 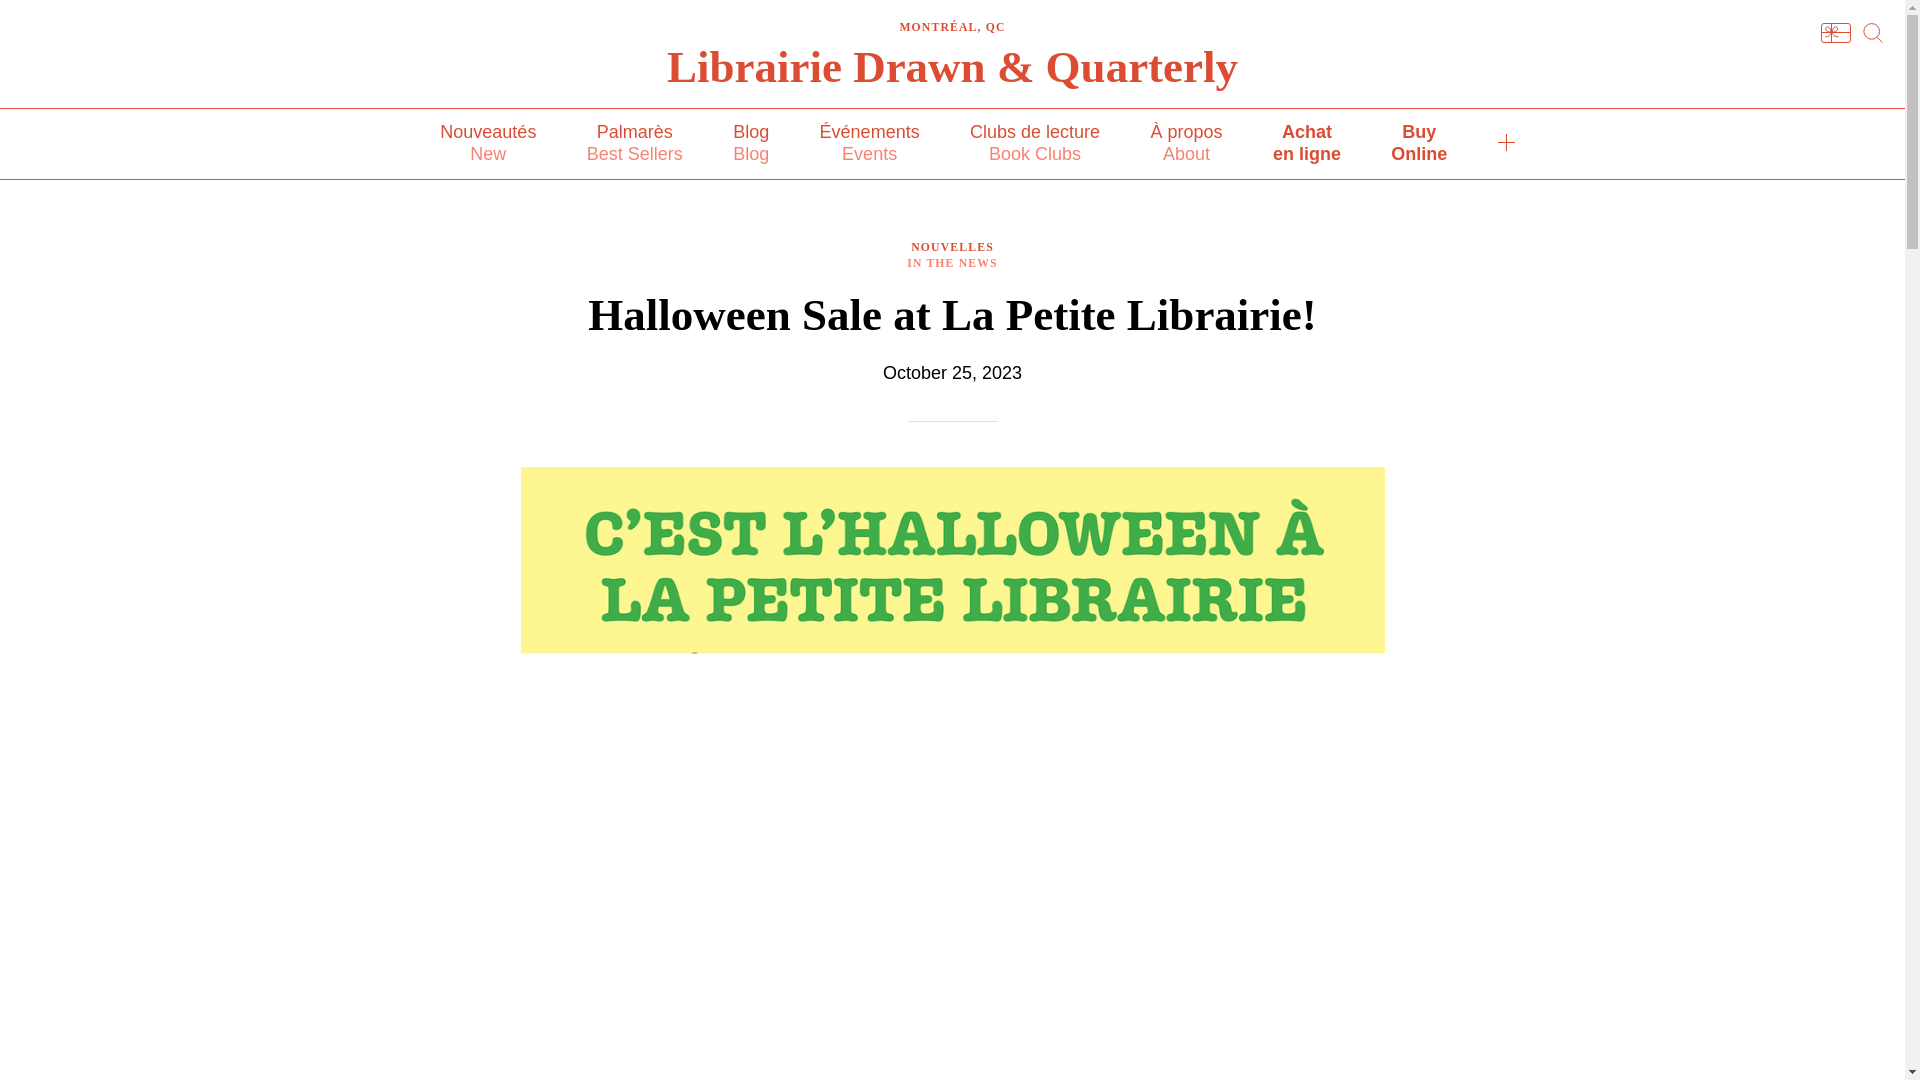 What do you see at coordinates (1034, 144) in the screenshot?
I see `ARTS` at bounding box center [1034, 144].